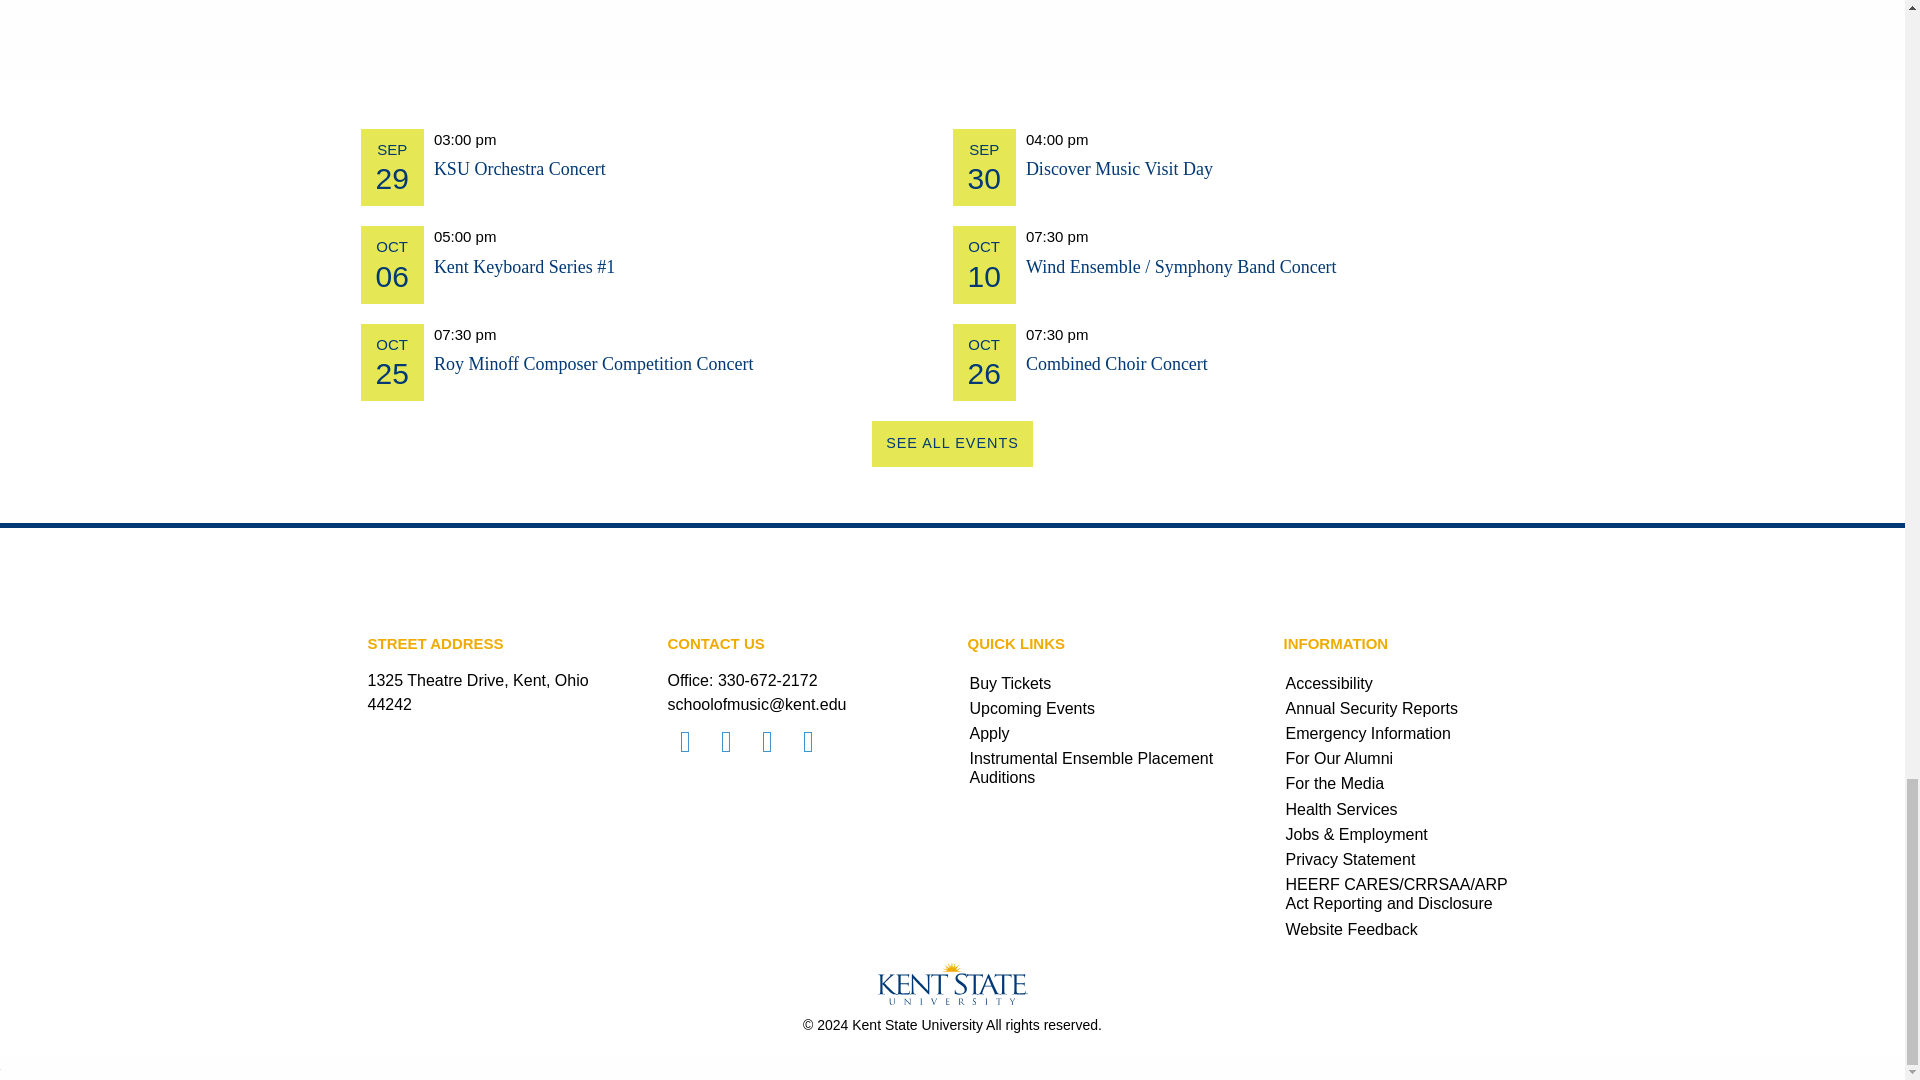 Image resolution: width=1920 pixels, height=1080 pixels. I want to click on YouTube, so click(768, 743).